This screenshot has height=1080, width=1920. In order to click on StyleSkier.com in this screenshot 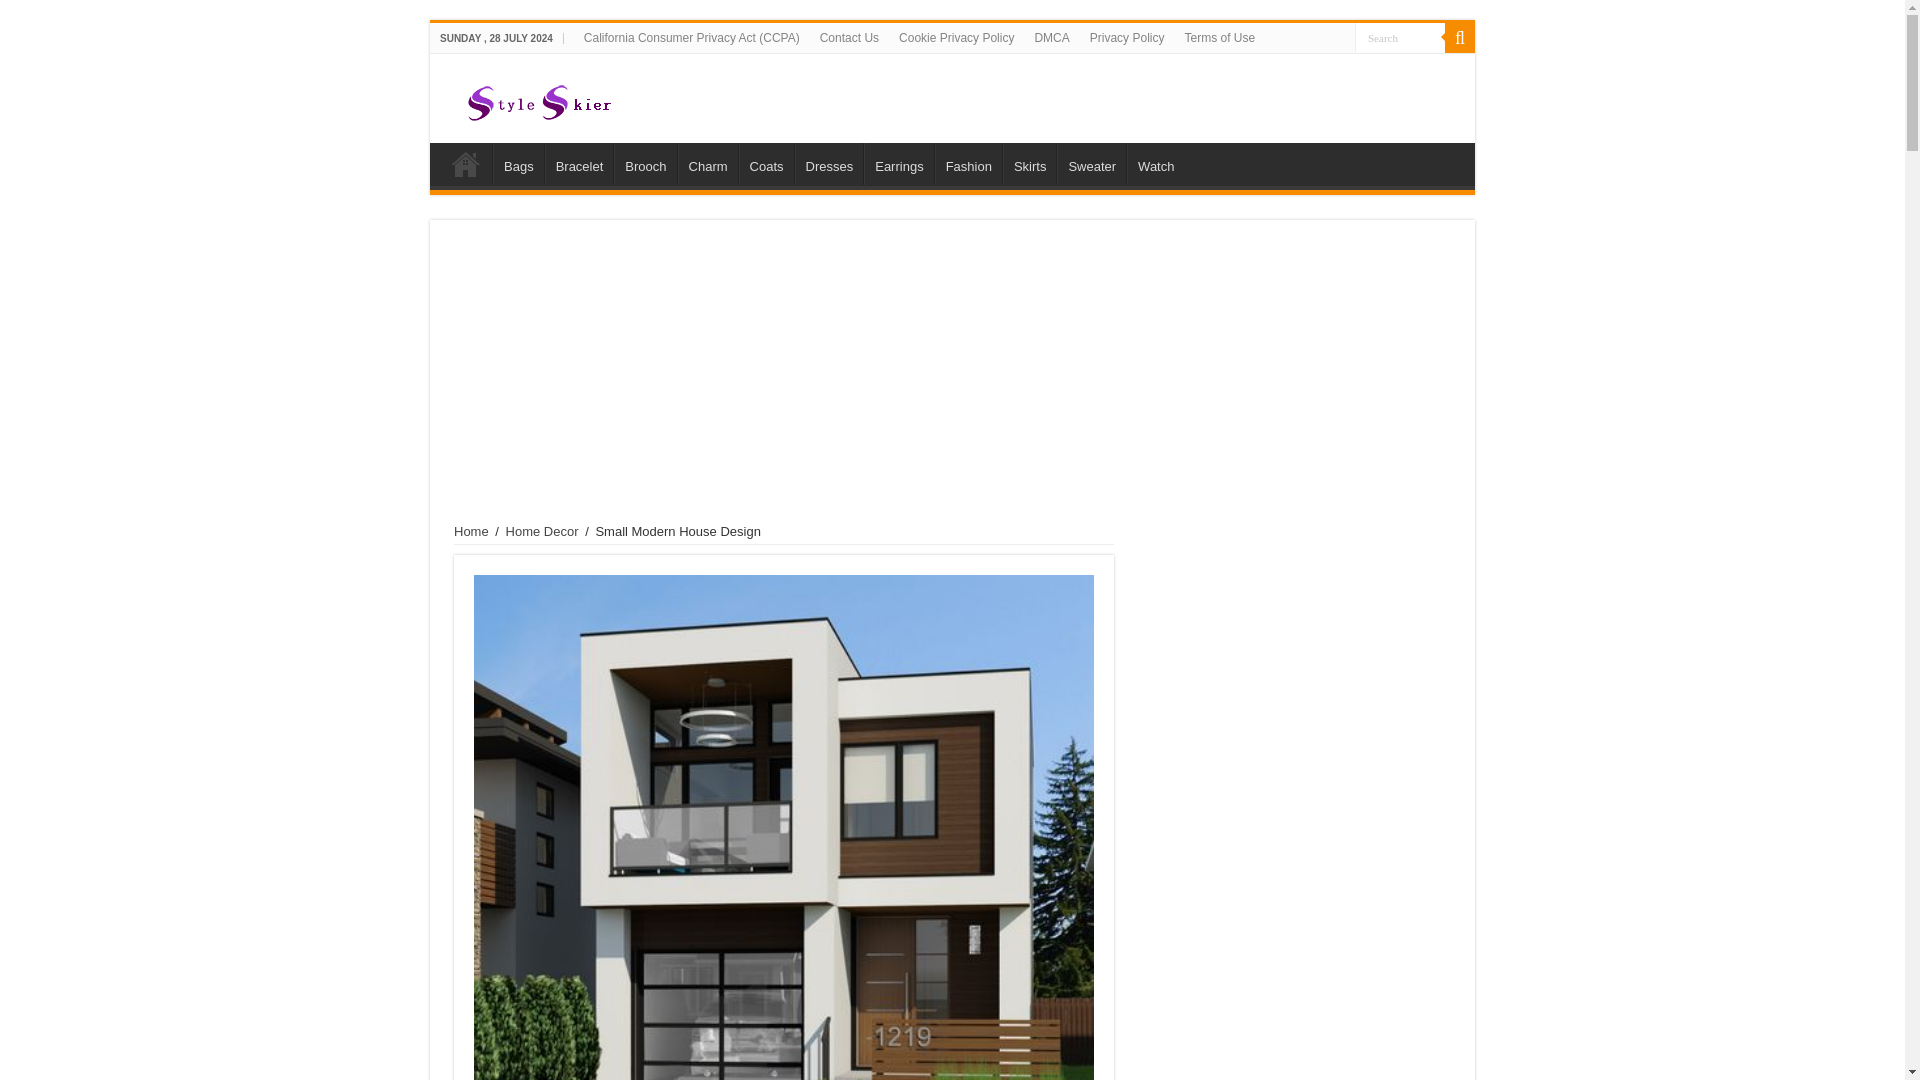, I will do `click(945, 98)`.